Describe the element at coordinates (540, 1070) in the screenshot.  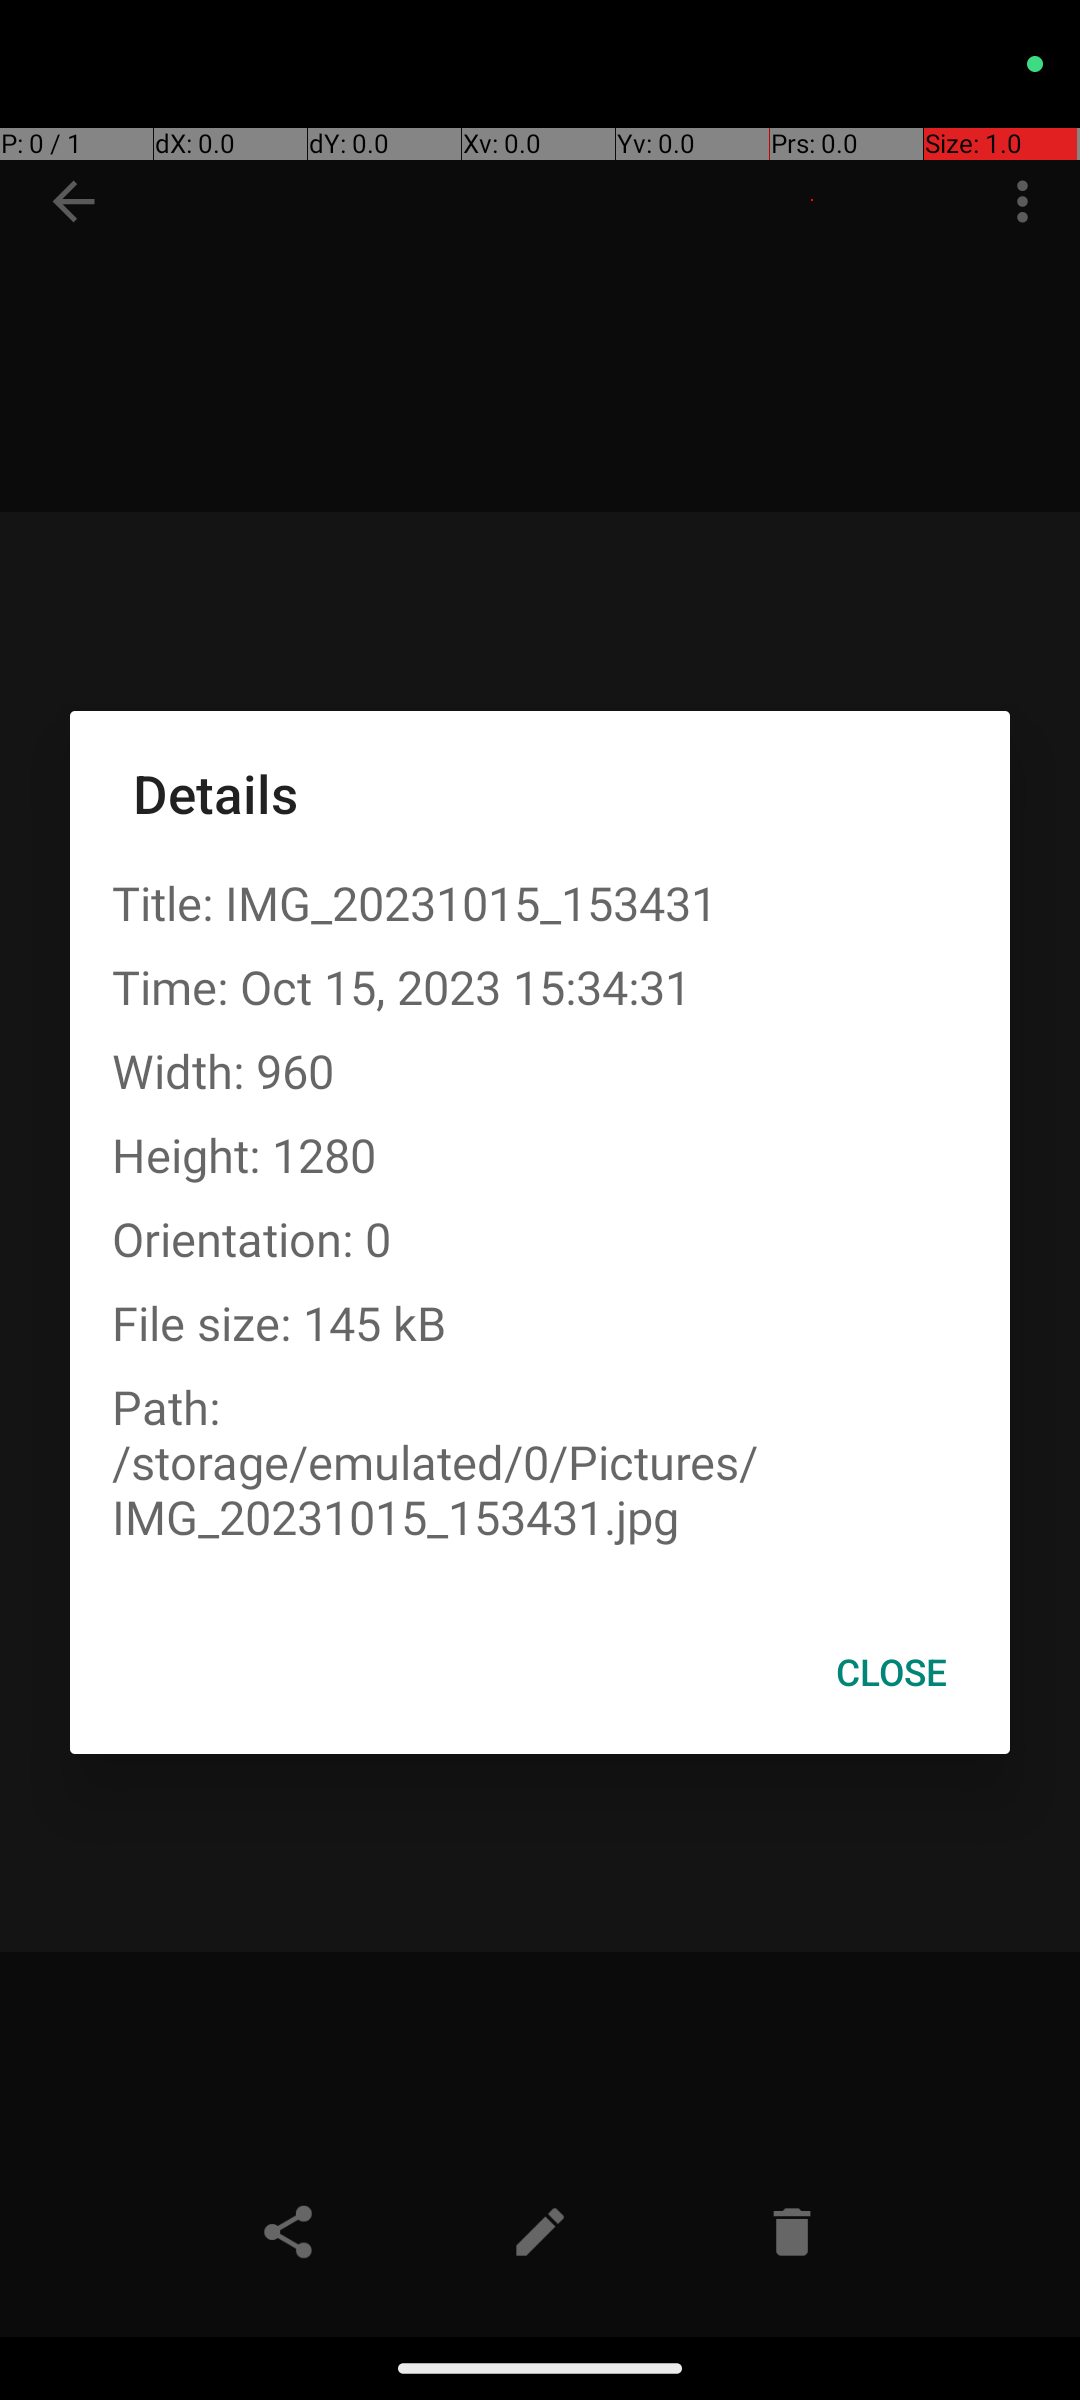
I see `Width: 960` at that location.